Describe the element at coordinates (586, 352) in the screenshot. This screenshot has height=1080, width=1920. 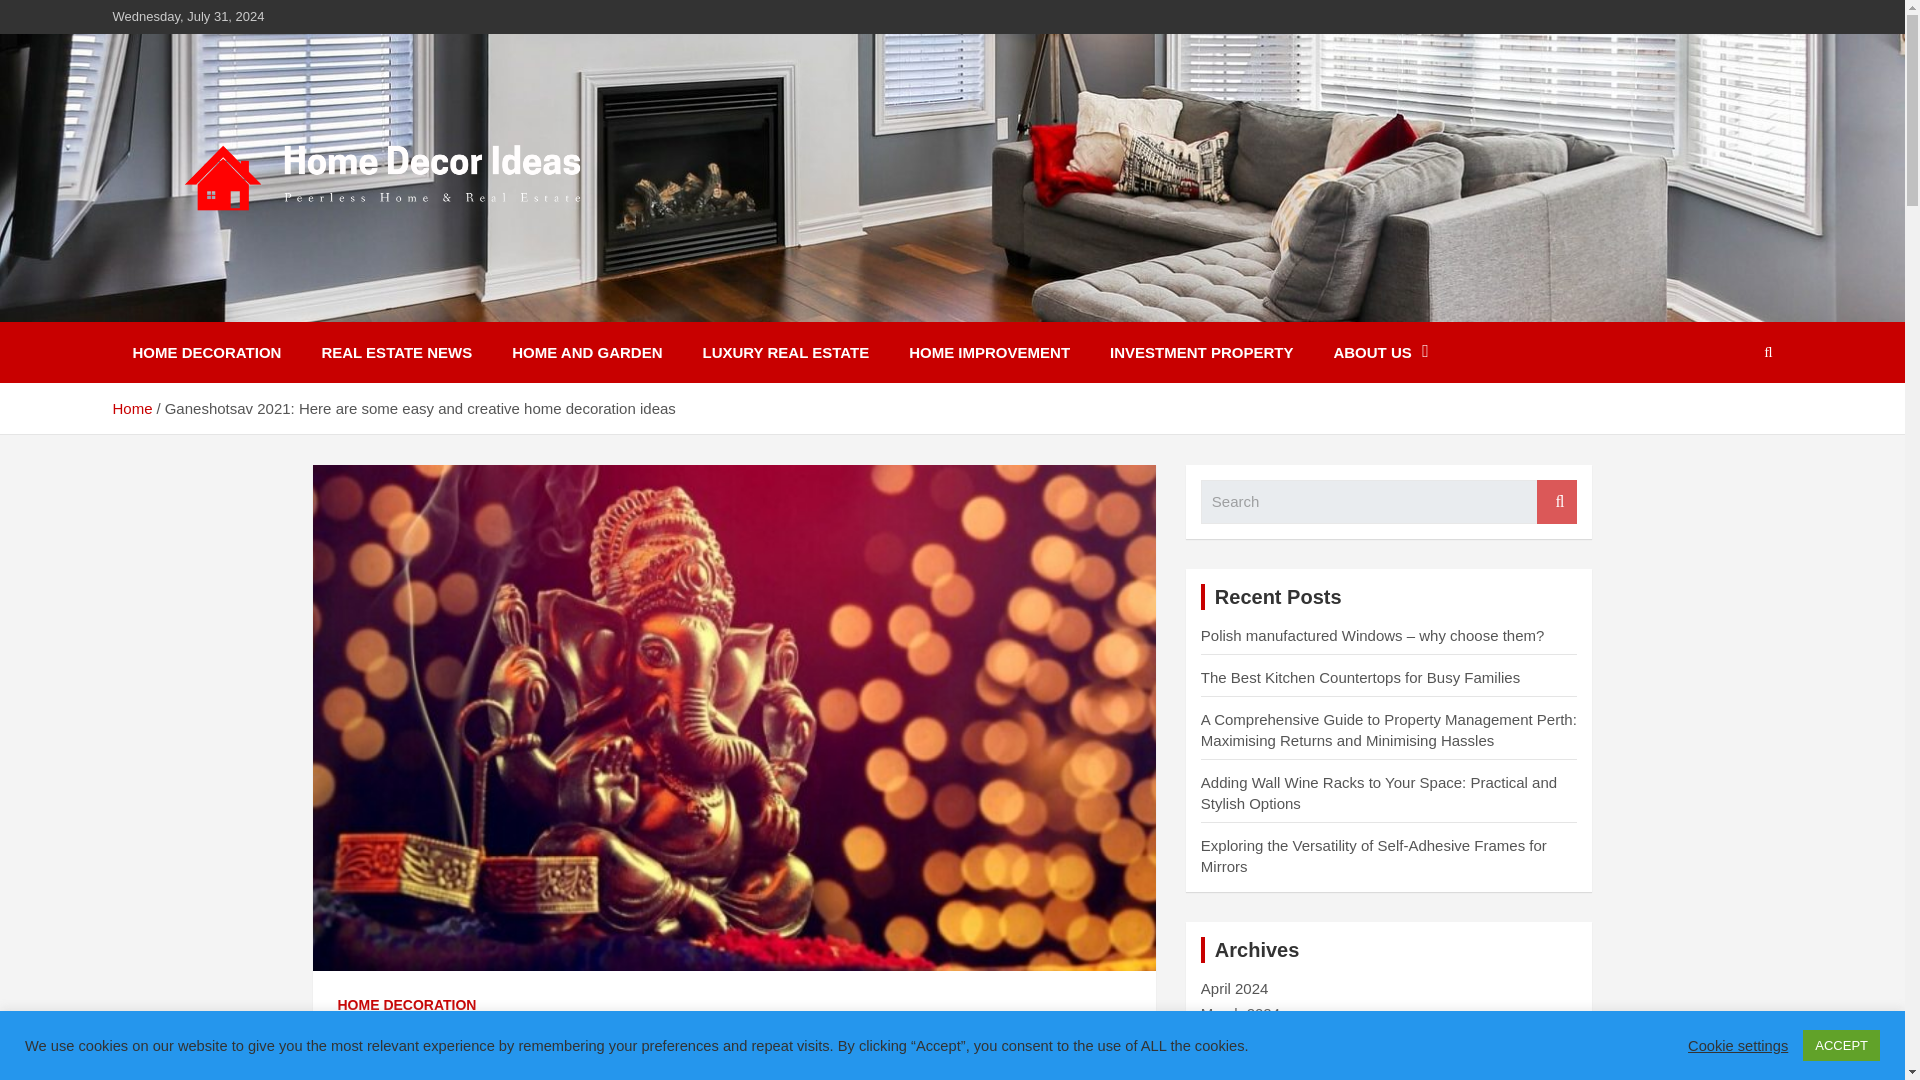
I see `HOME AND GARDEN` at that location.